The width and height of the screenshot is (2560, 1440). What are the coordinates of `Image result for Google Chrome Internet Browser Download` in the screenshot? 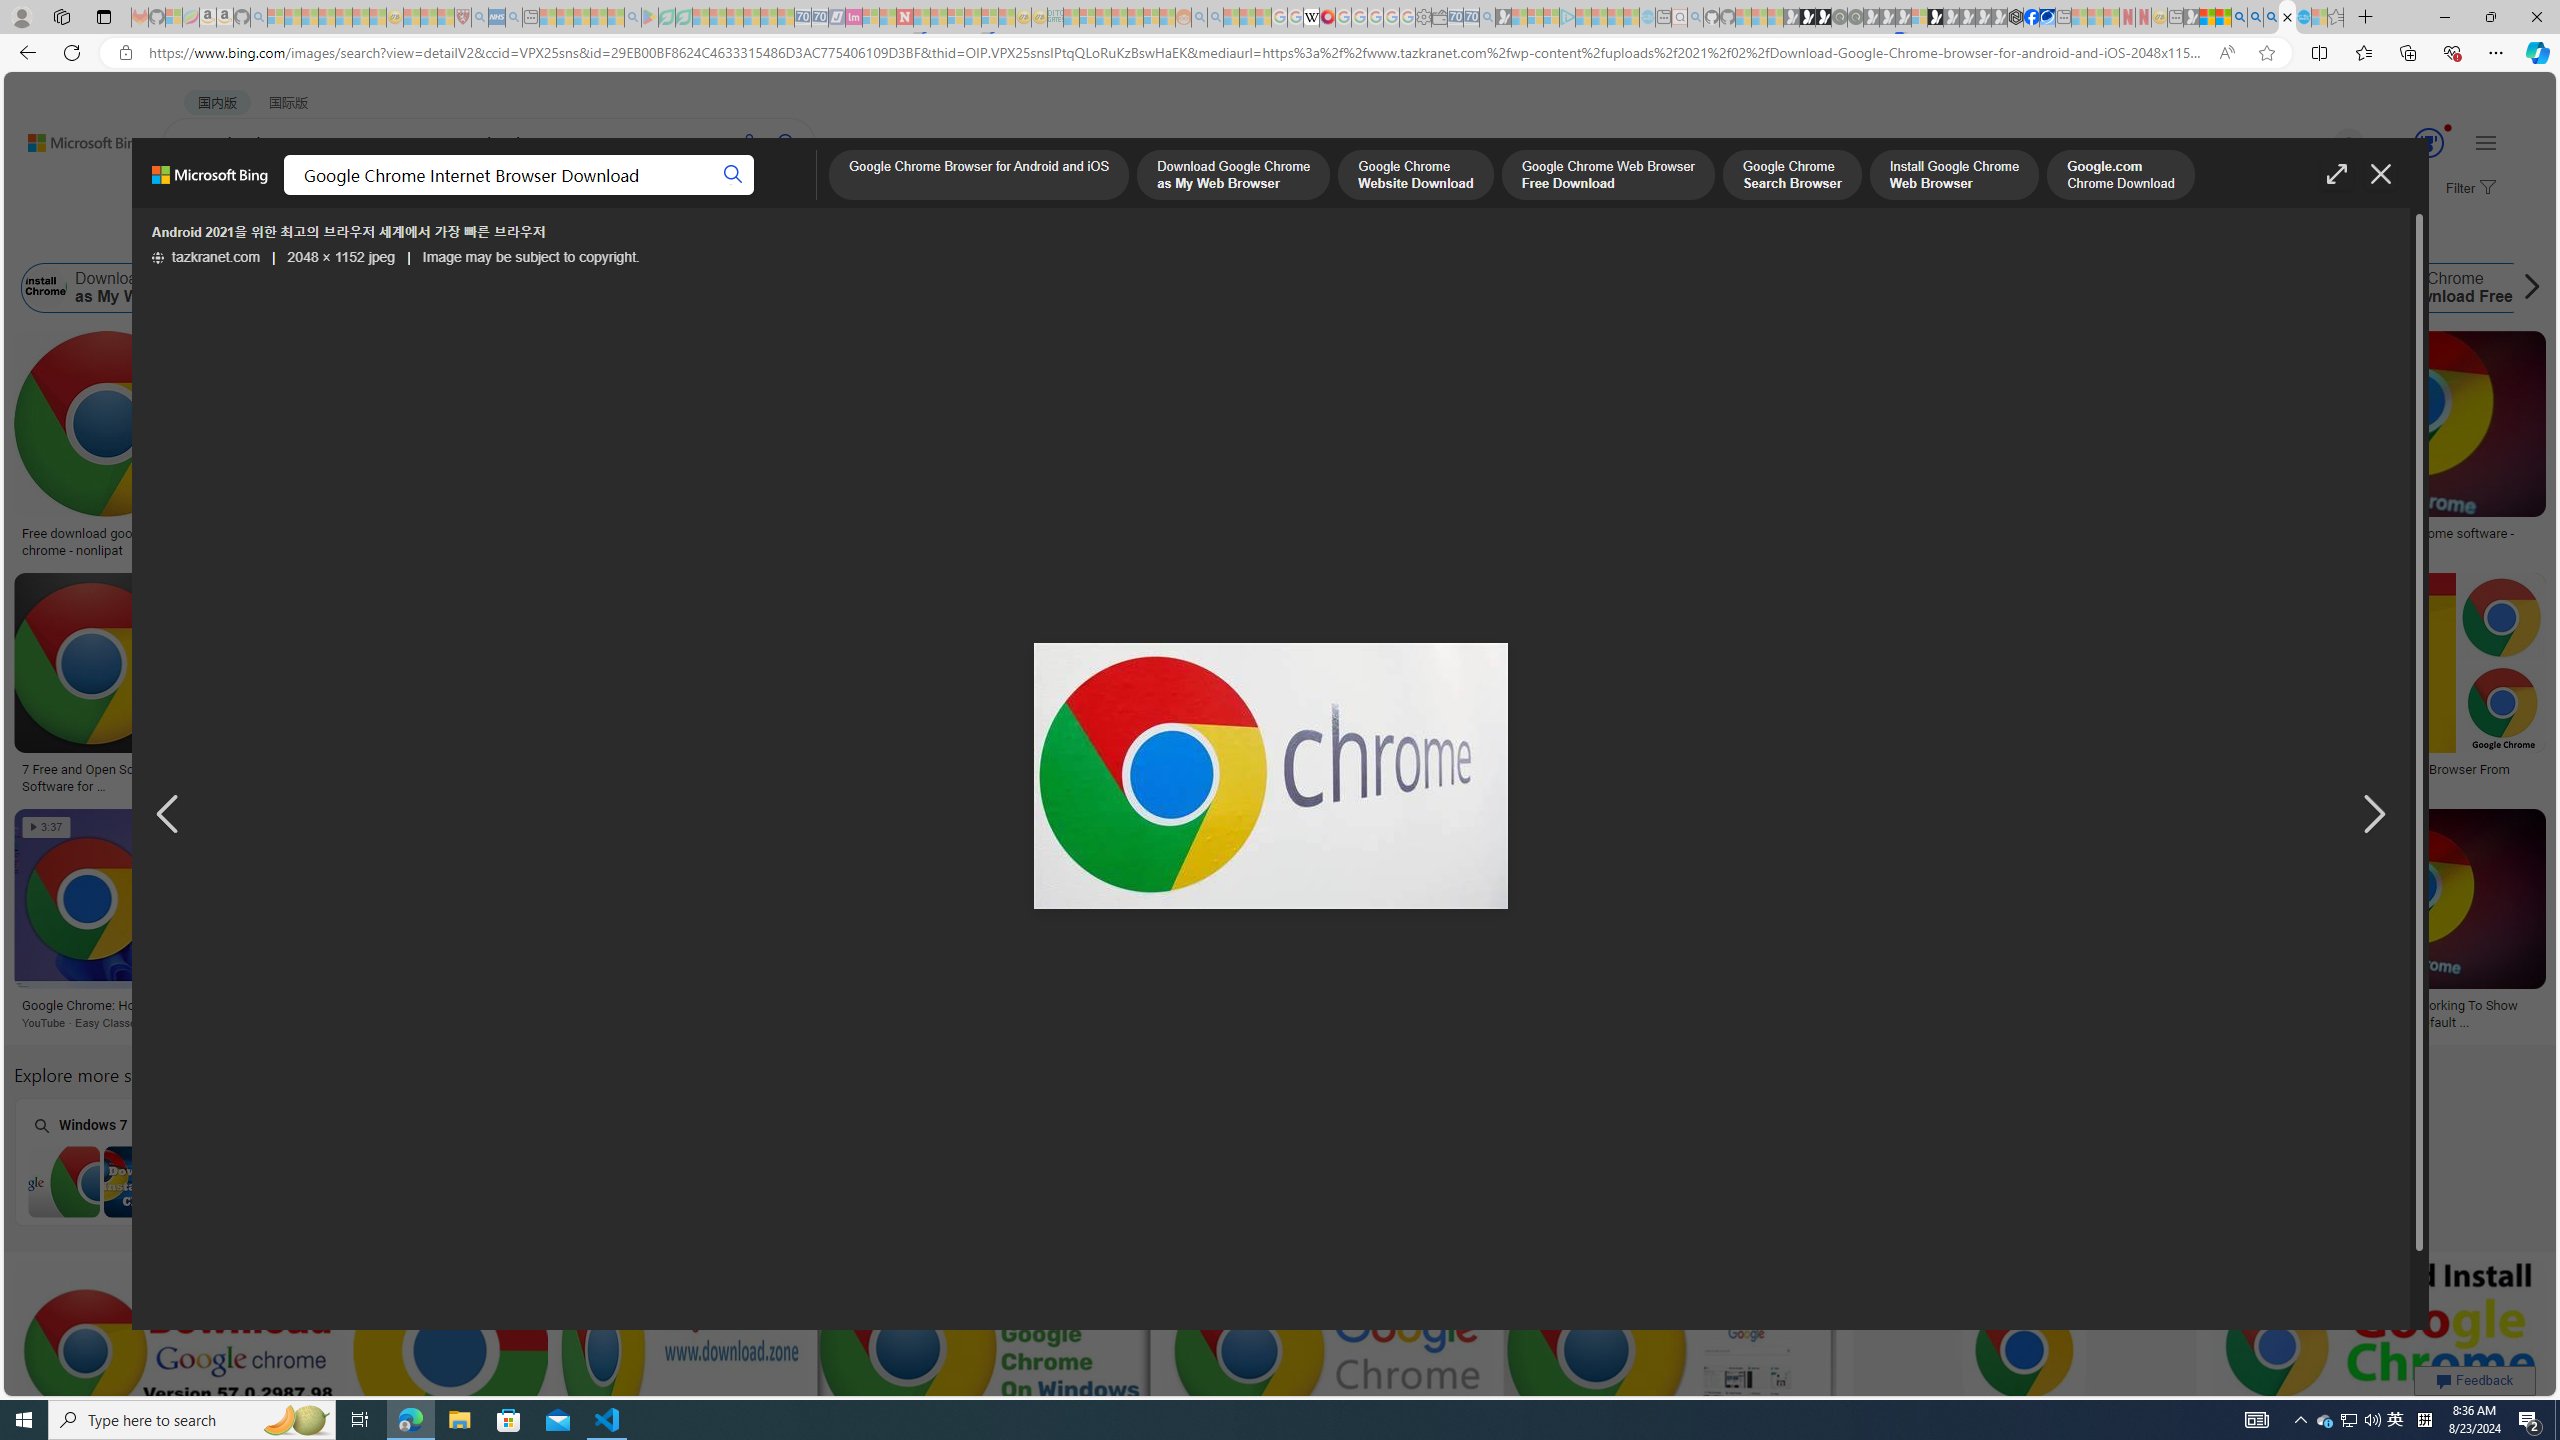 It's located at (2379, 1350).